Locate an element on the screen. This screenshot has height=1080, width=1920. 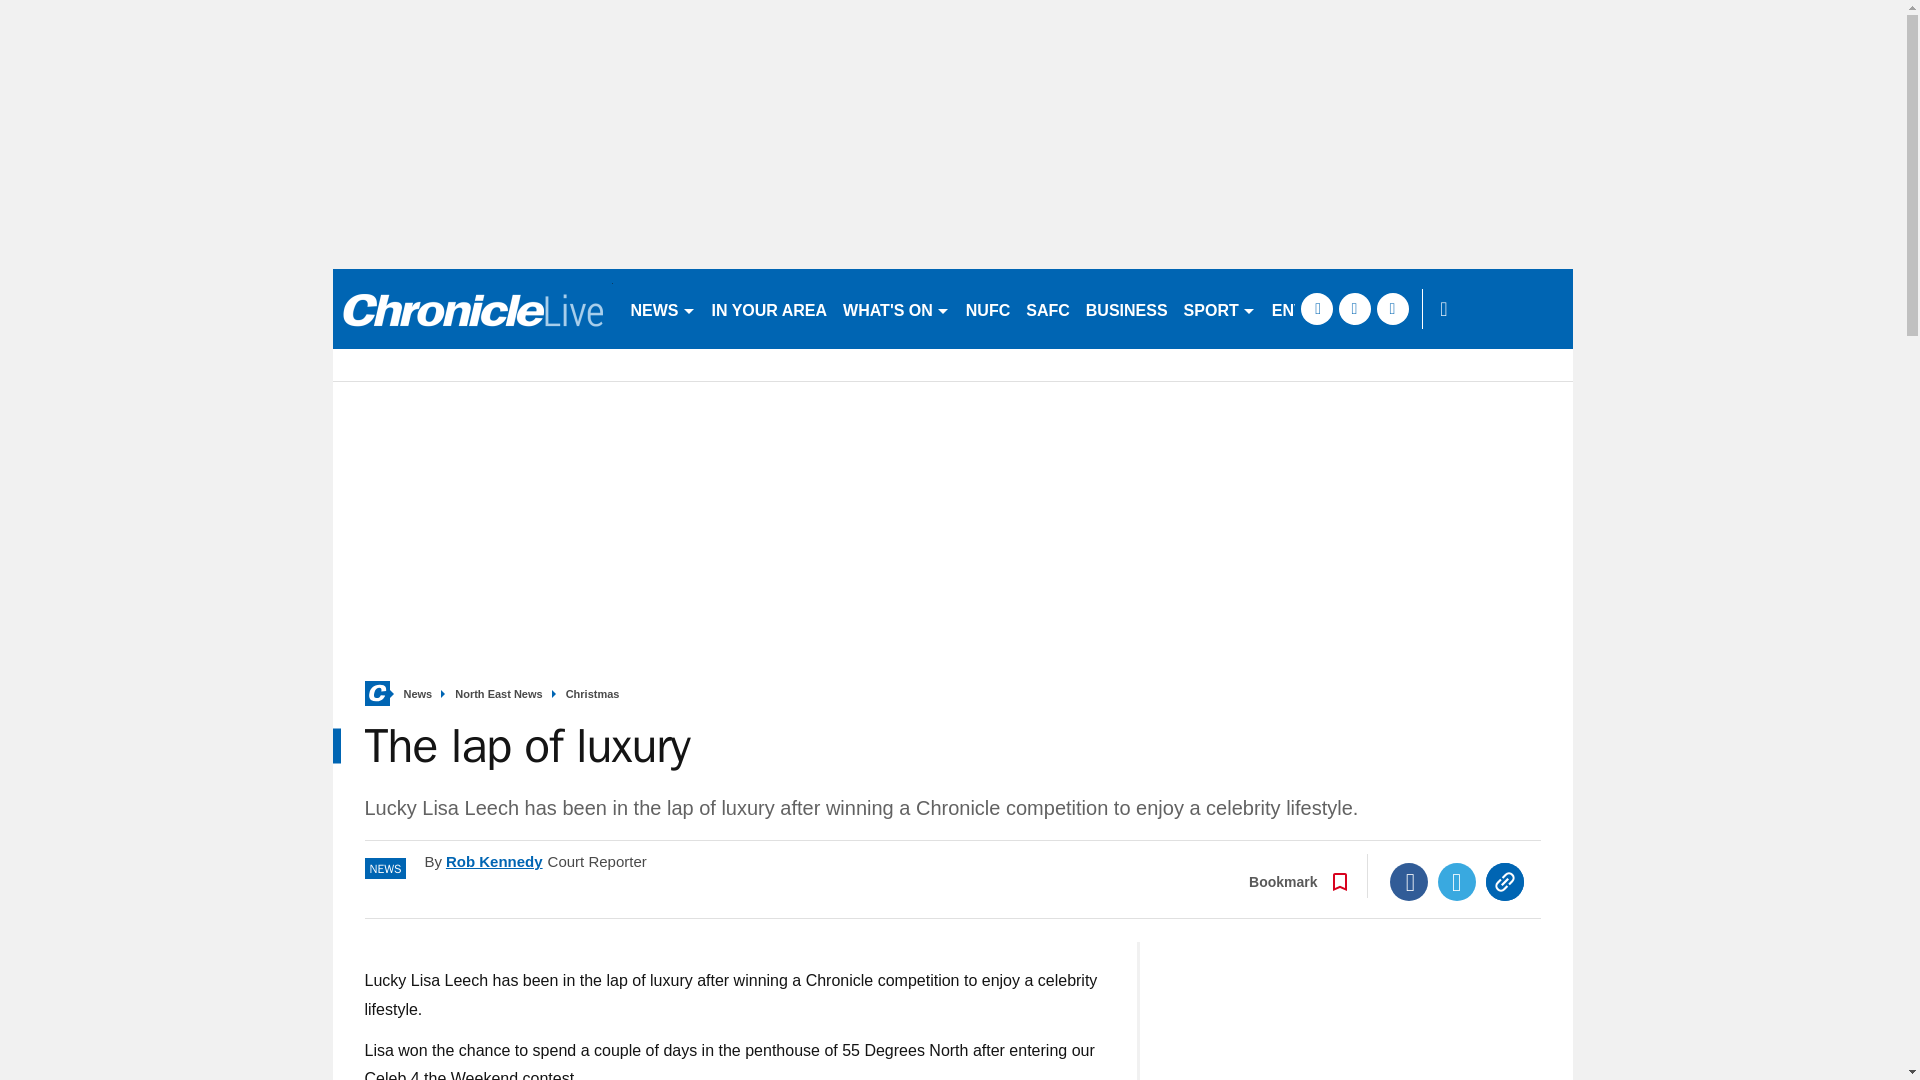
twitter is located at coordinates (1354, 308).